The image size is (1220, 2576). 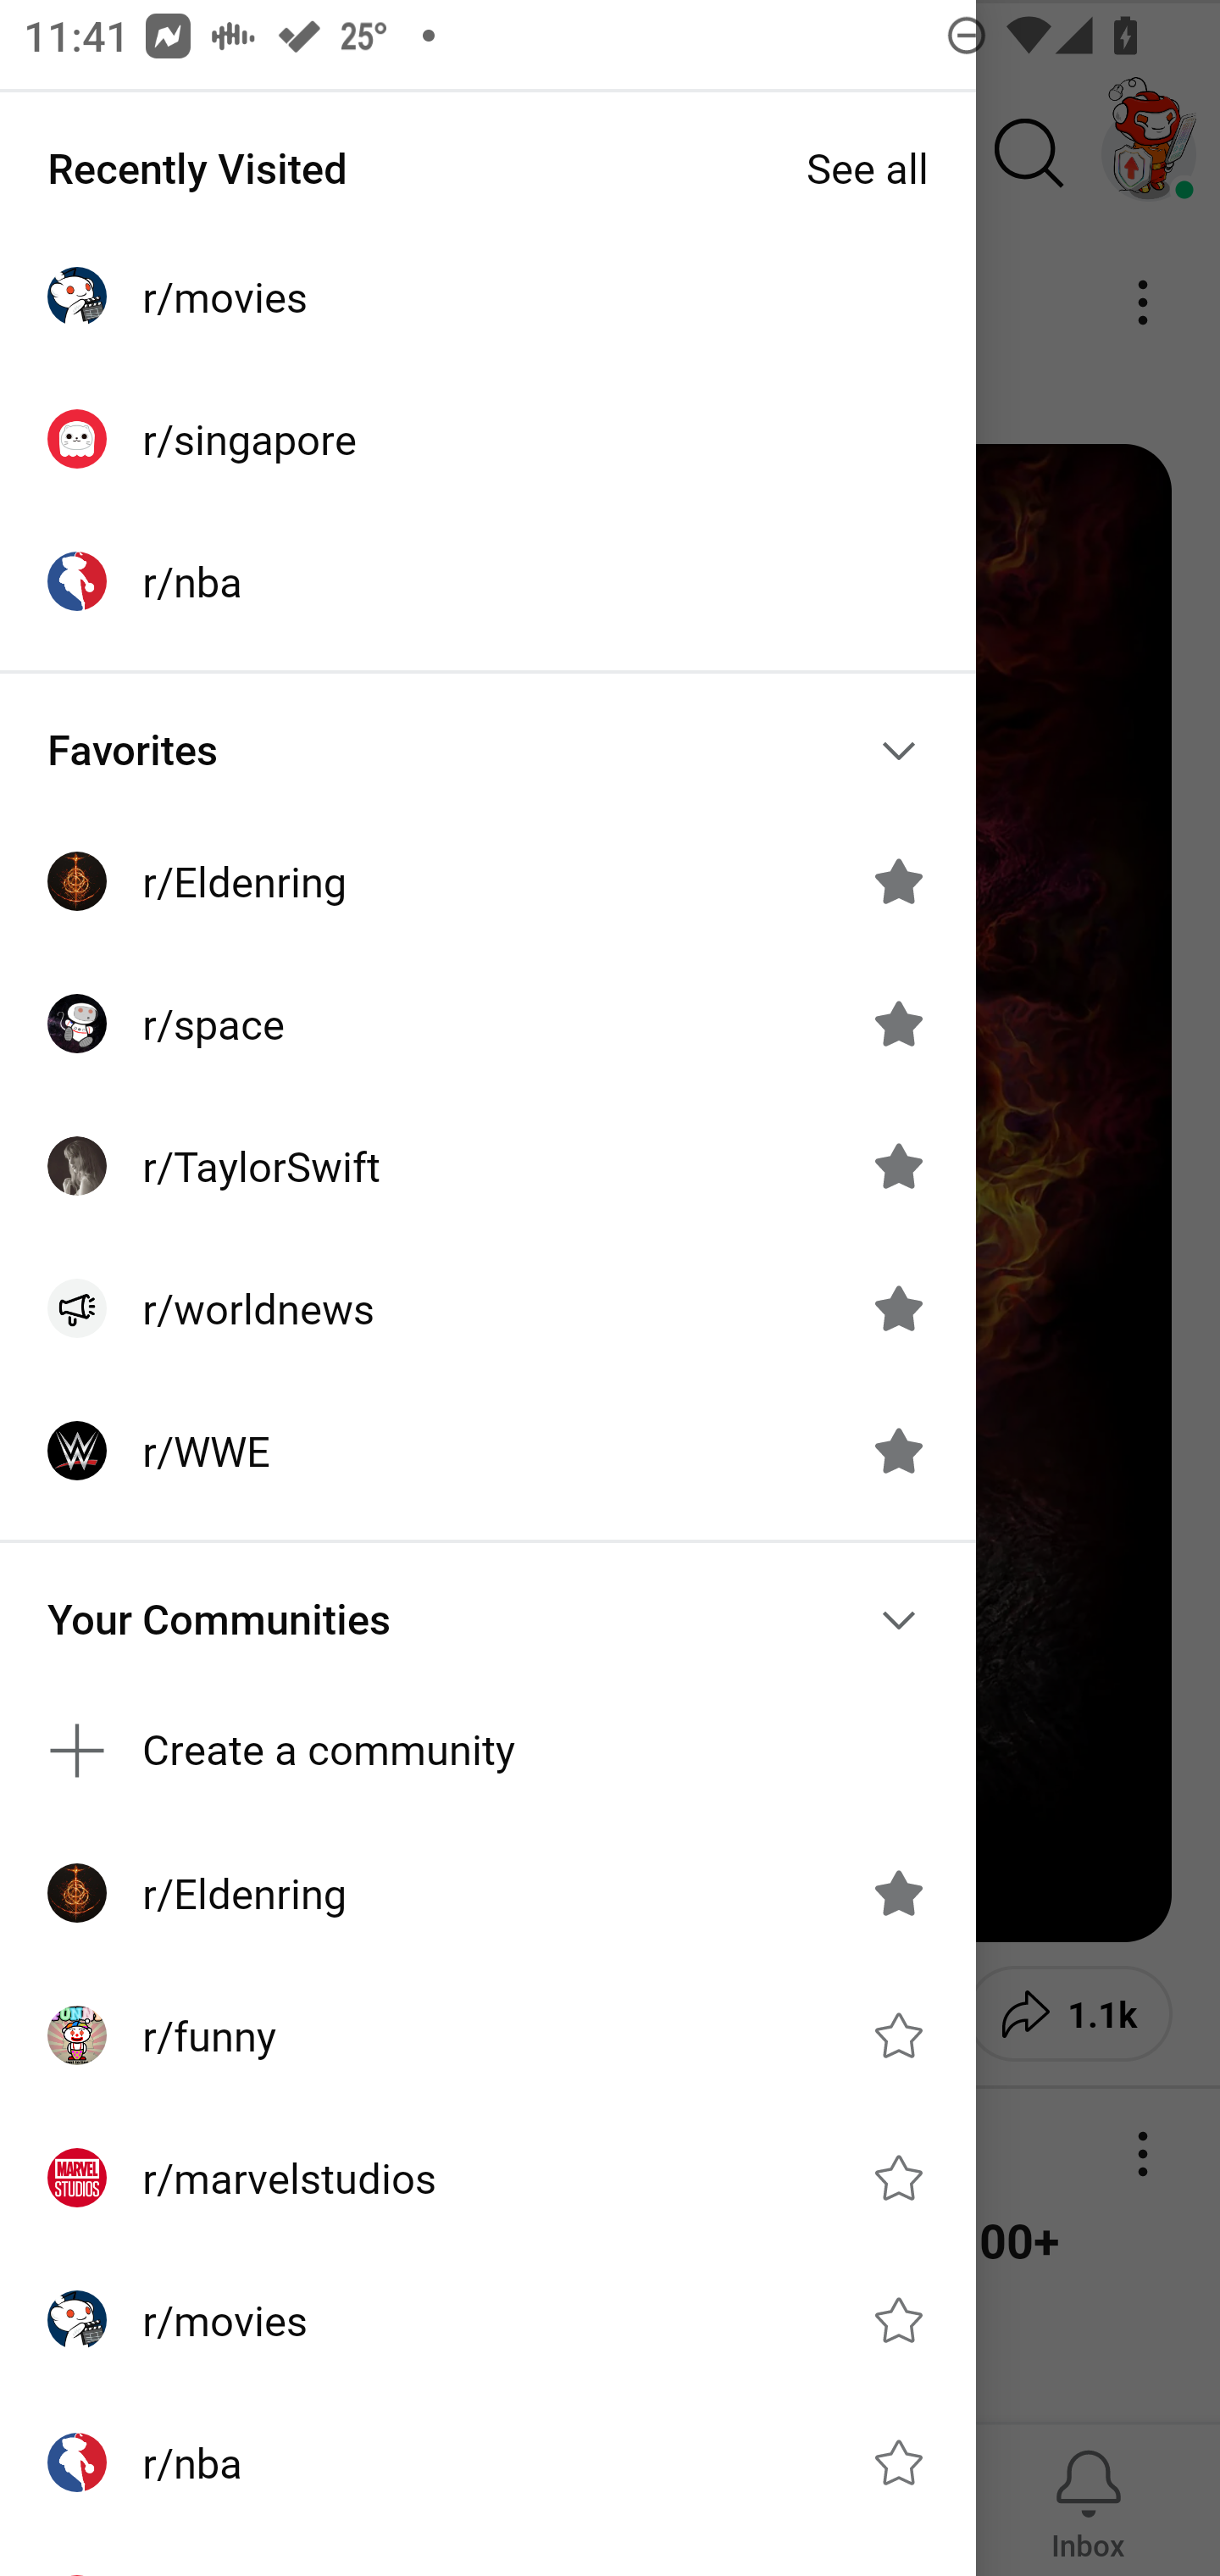 I want to click on r/movies Favorite r/movies, so click(x=488, y=2319).